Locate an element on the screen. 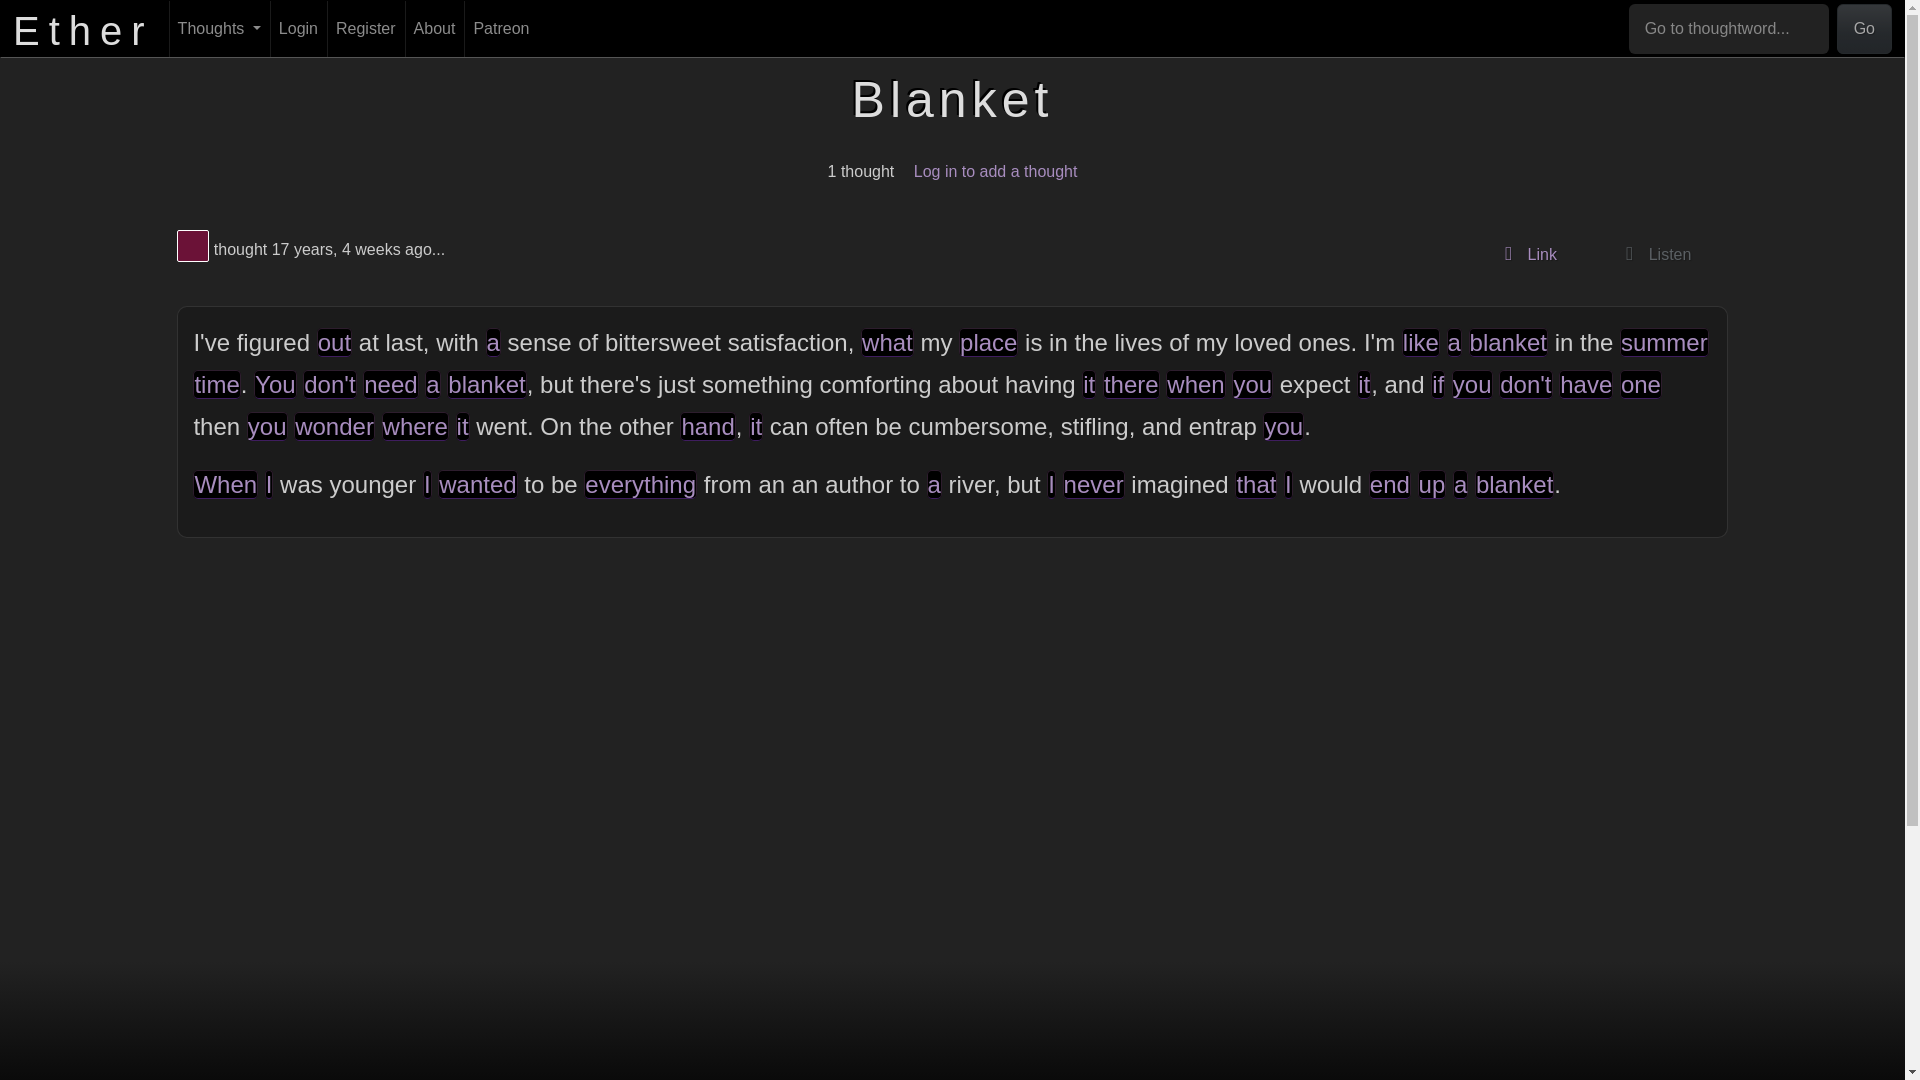 The height and width of the screenshot is (1080, 1920). place is located at coordinates (988, 342).